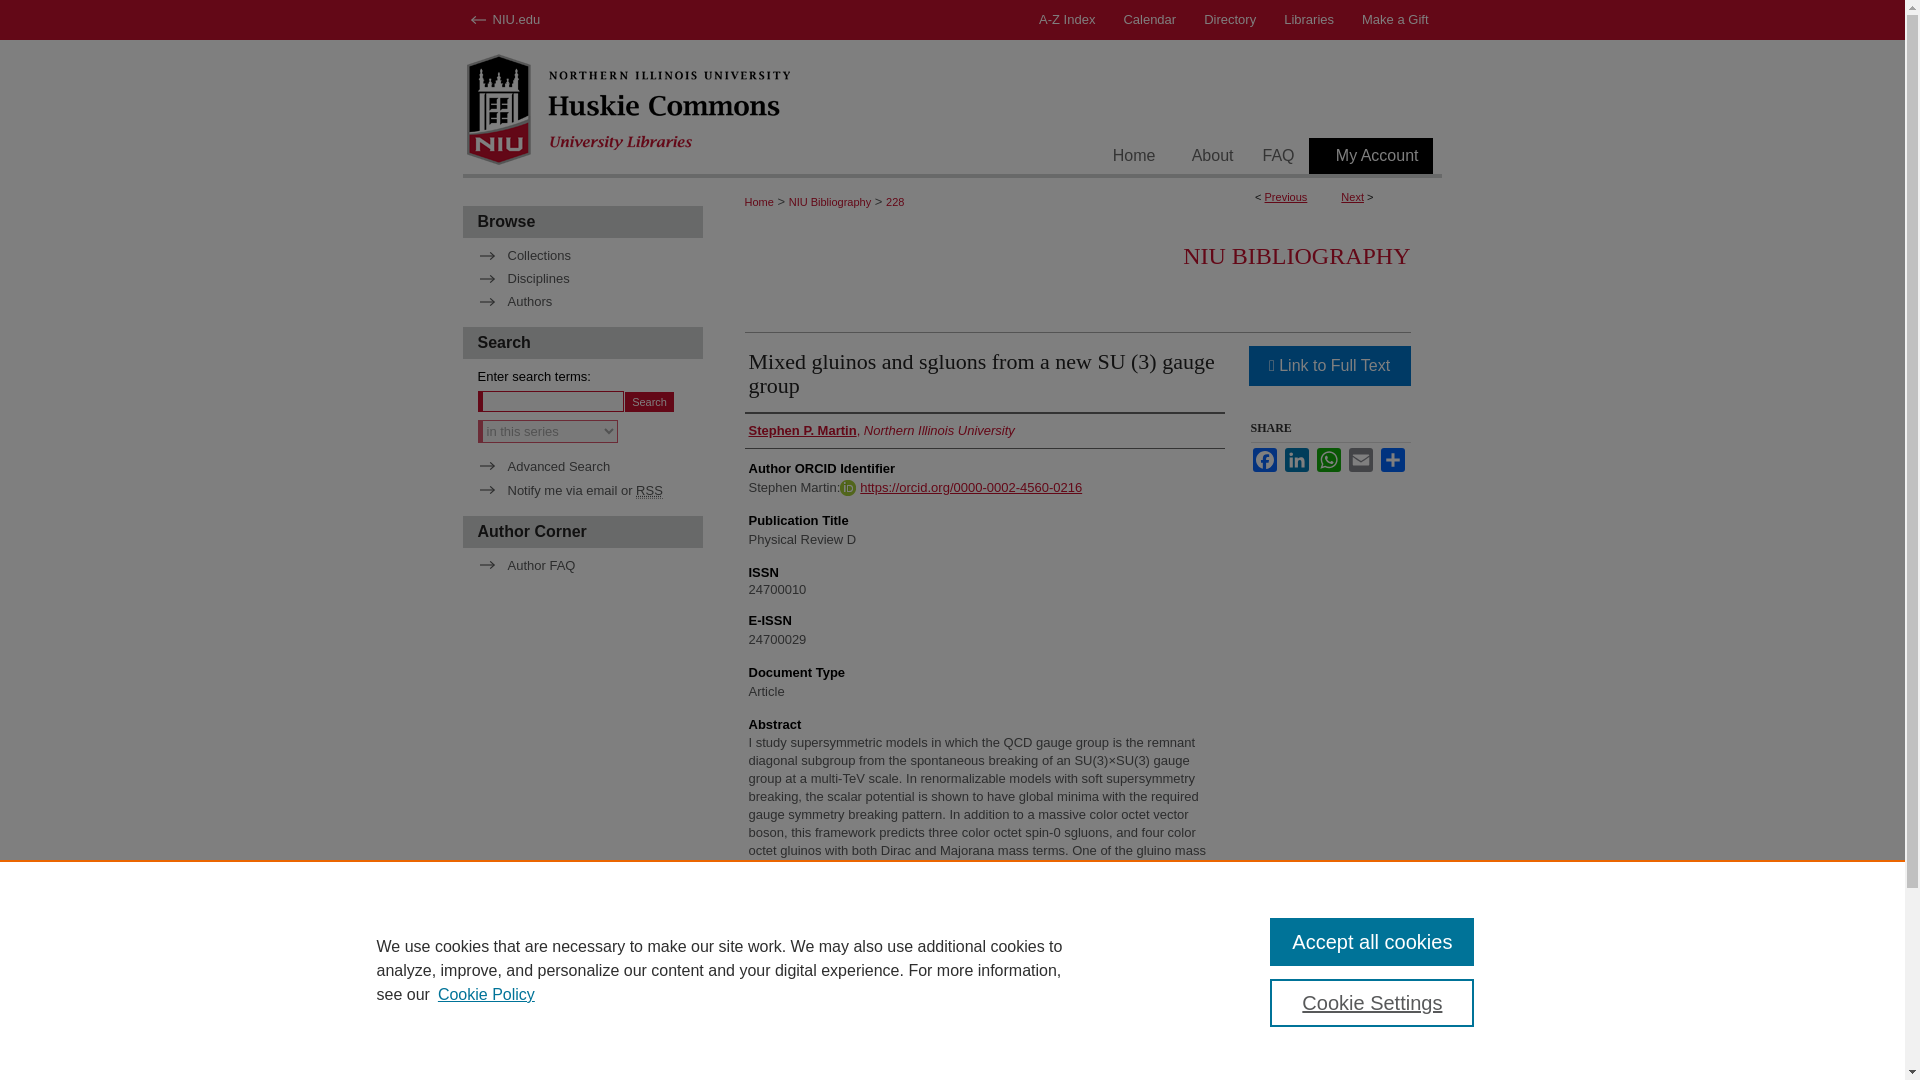 This screenshot has height=1080, width=1920. I want to click on Calendar, so click(1150, 20).